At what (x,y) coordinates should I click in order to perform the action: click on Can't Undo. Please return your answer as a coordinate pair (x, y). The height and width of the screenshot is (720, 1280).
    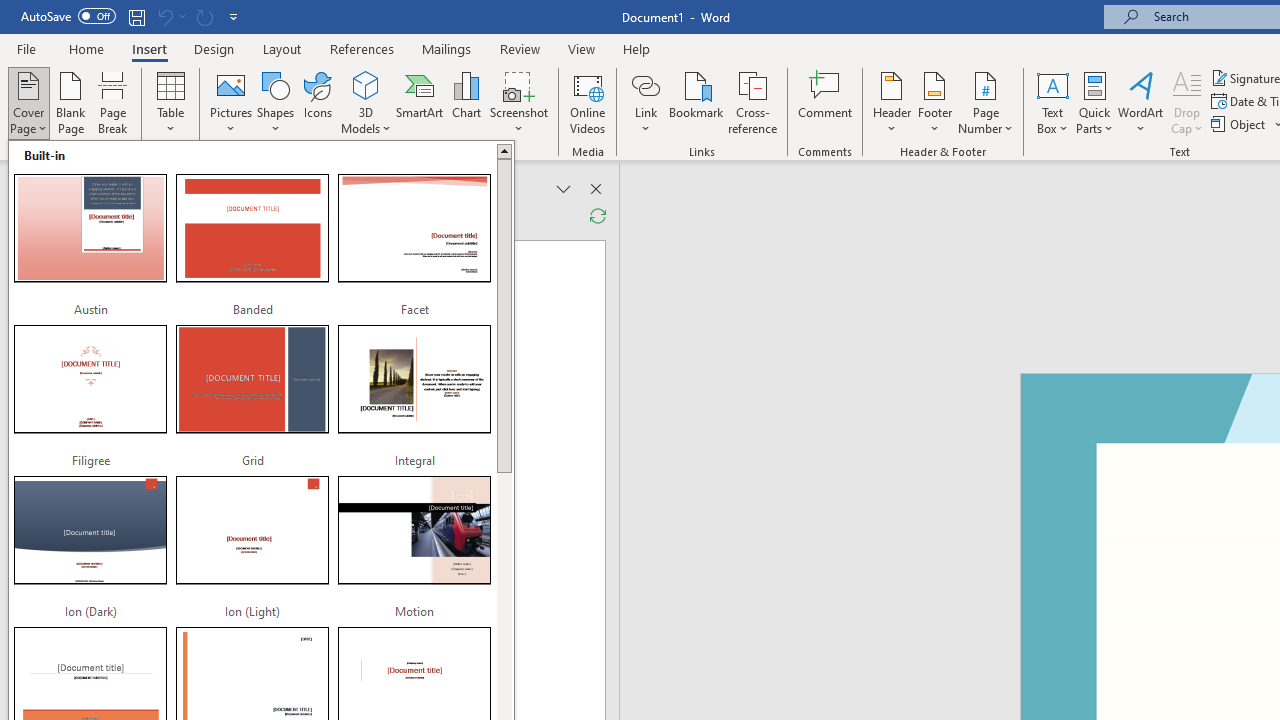
    Looking at the image, I should click on (170, 16).